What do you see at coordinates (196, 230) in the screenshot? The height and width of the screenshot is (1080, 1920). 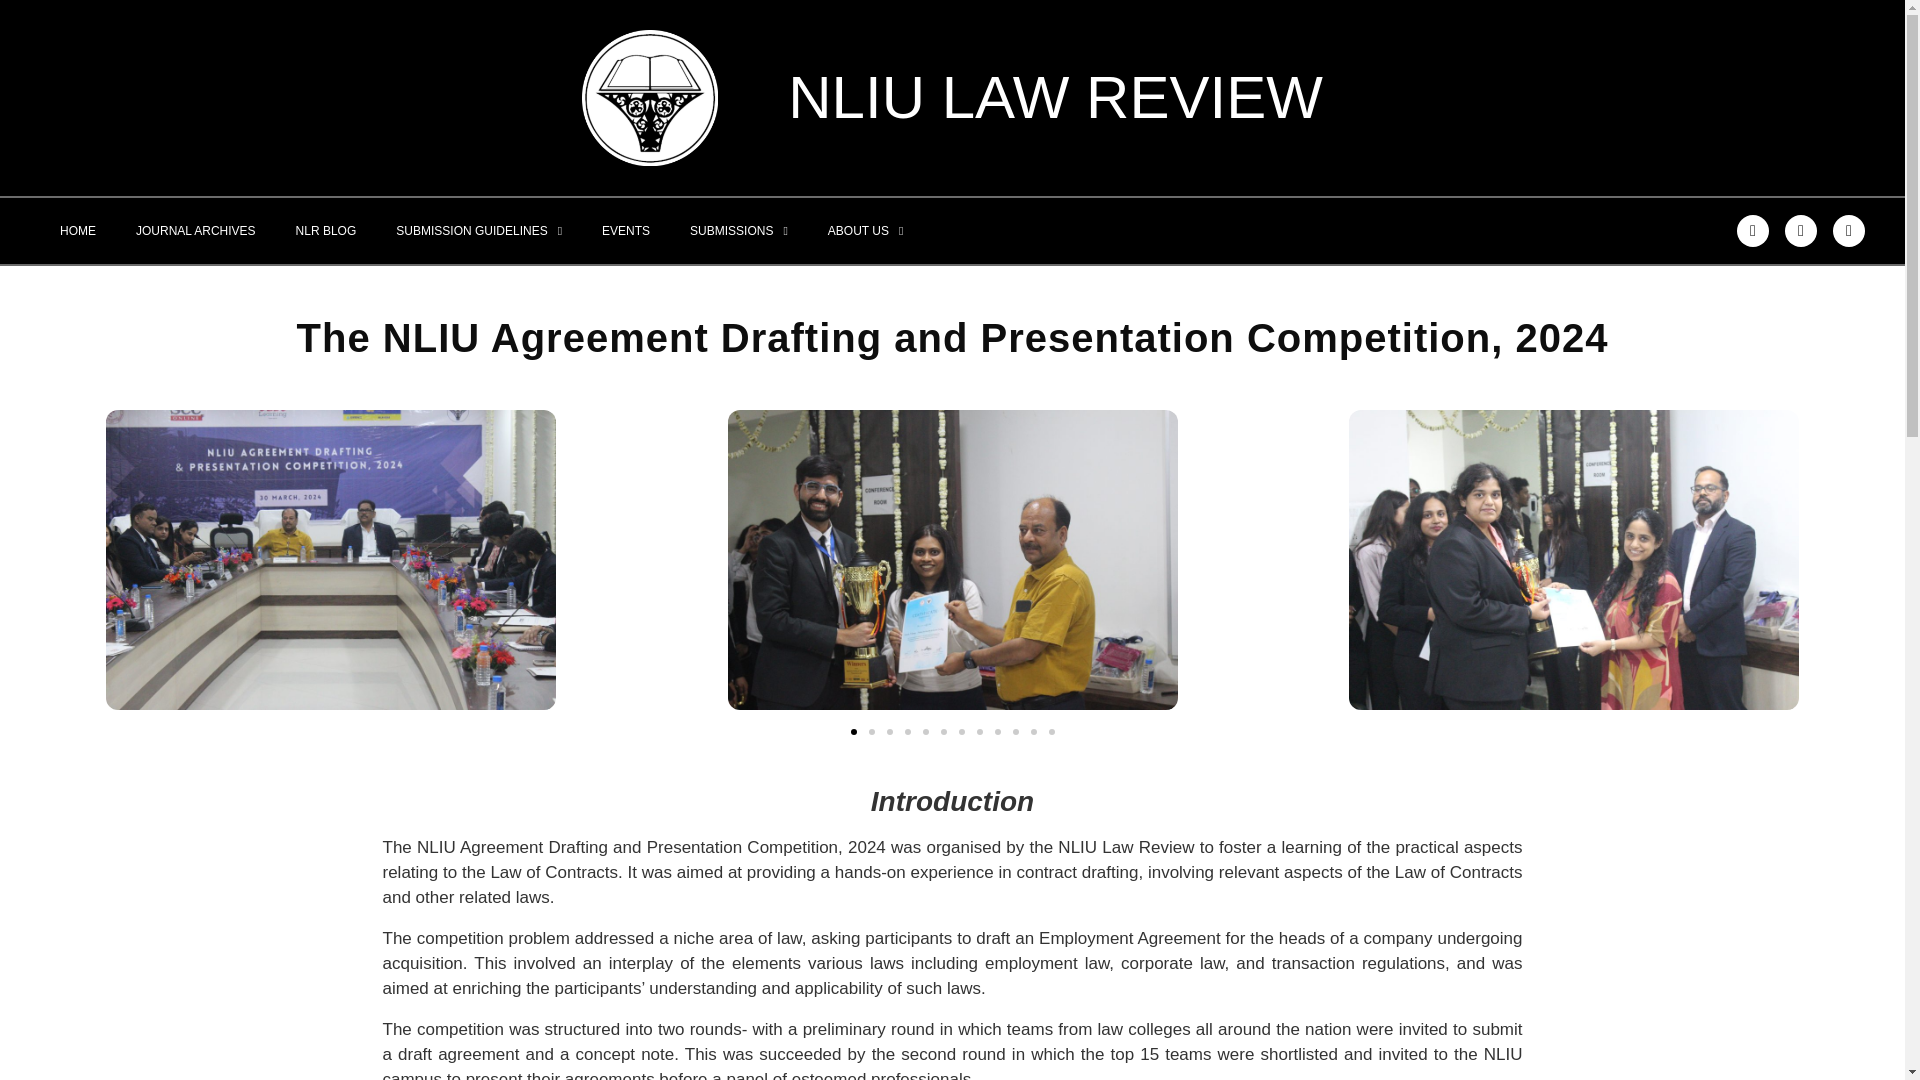 I see `JOURNAL ARCHIVES` at bounding box center [196, 230].